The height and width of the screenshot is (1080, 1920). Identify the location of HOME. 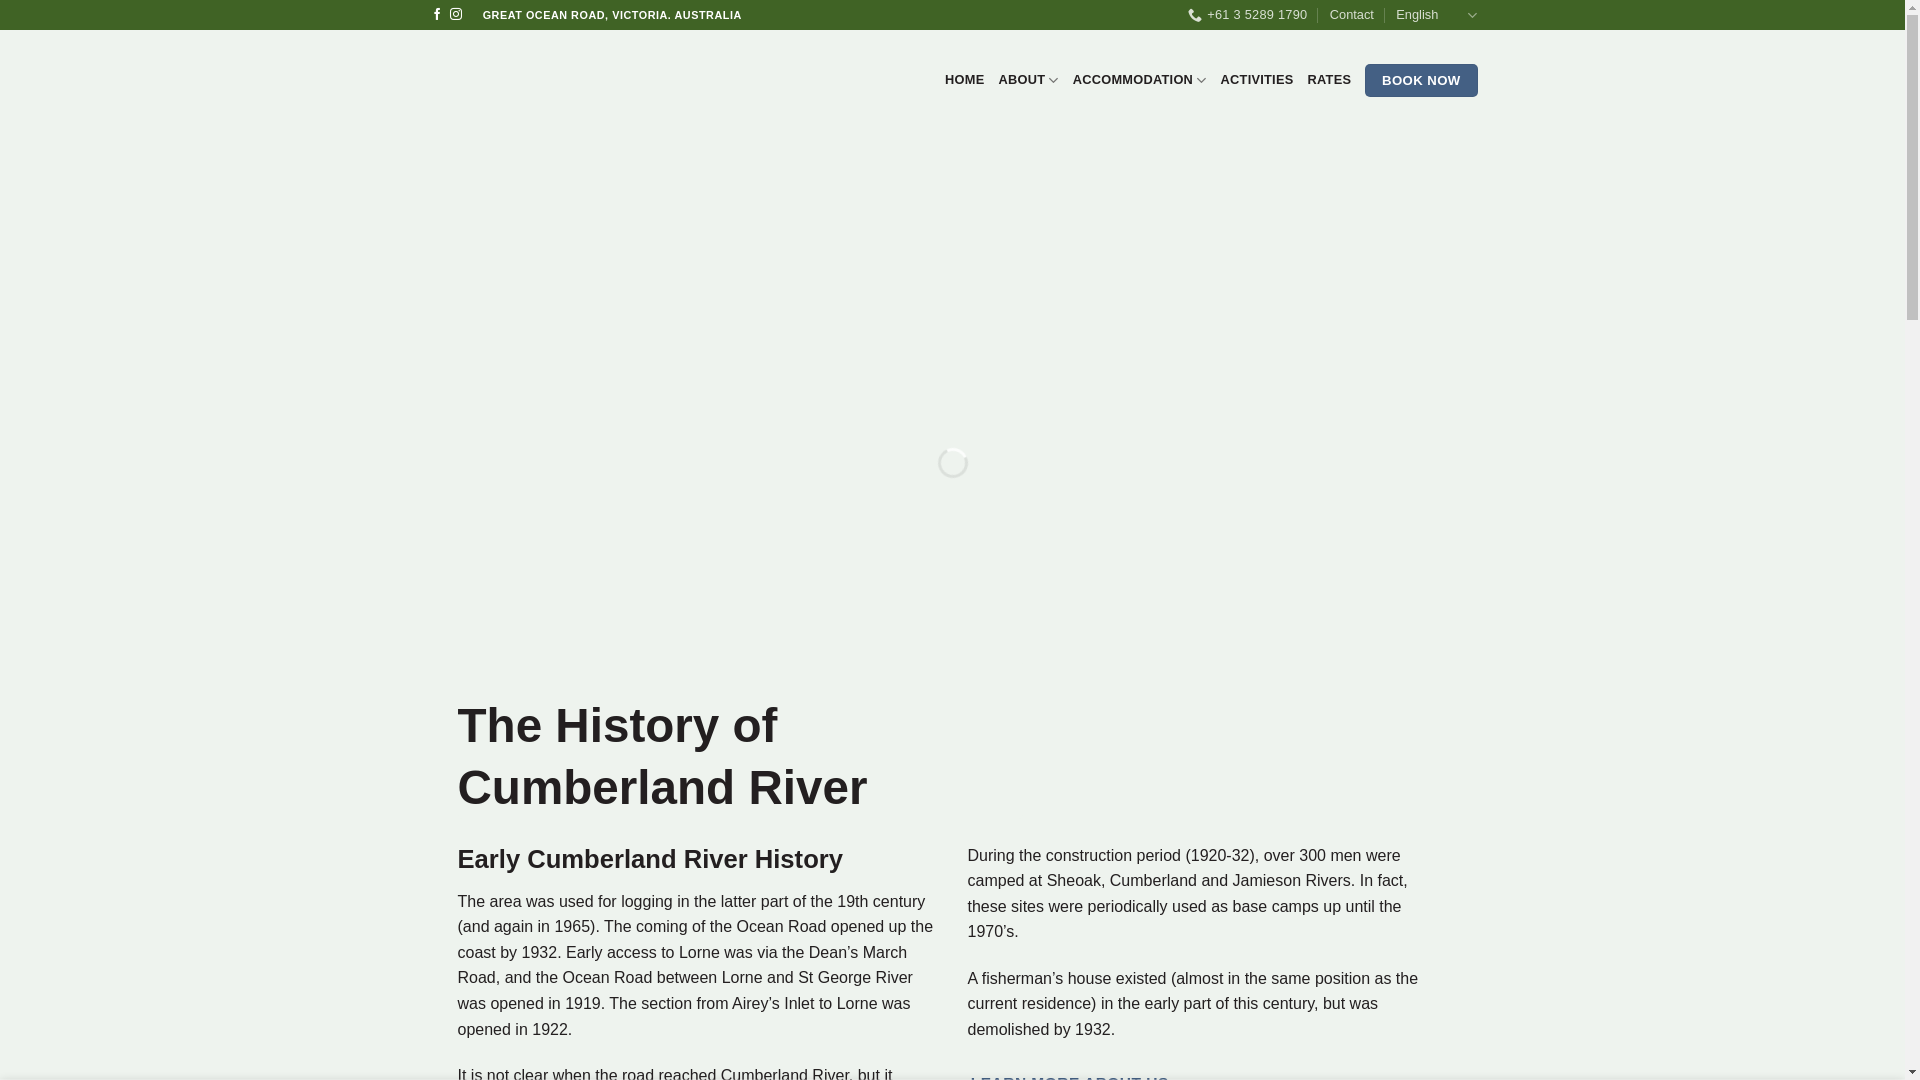
(964, 80).